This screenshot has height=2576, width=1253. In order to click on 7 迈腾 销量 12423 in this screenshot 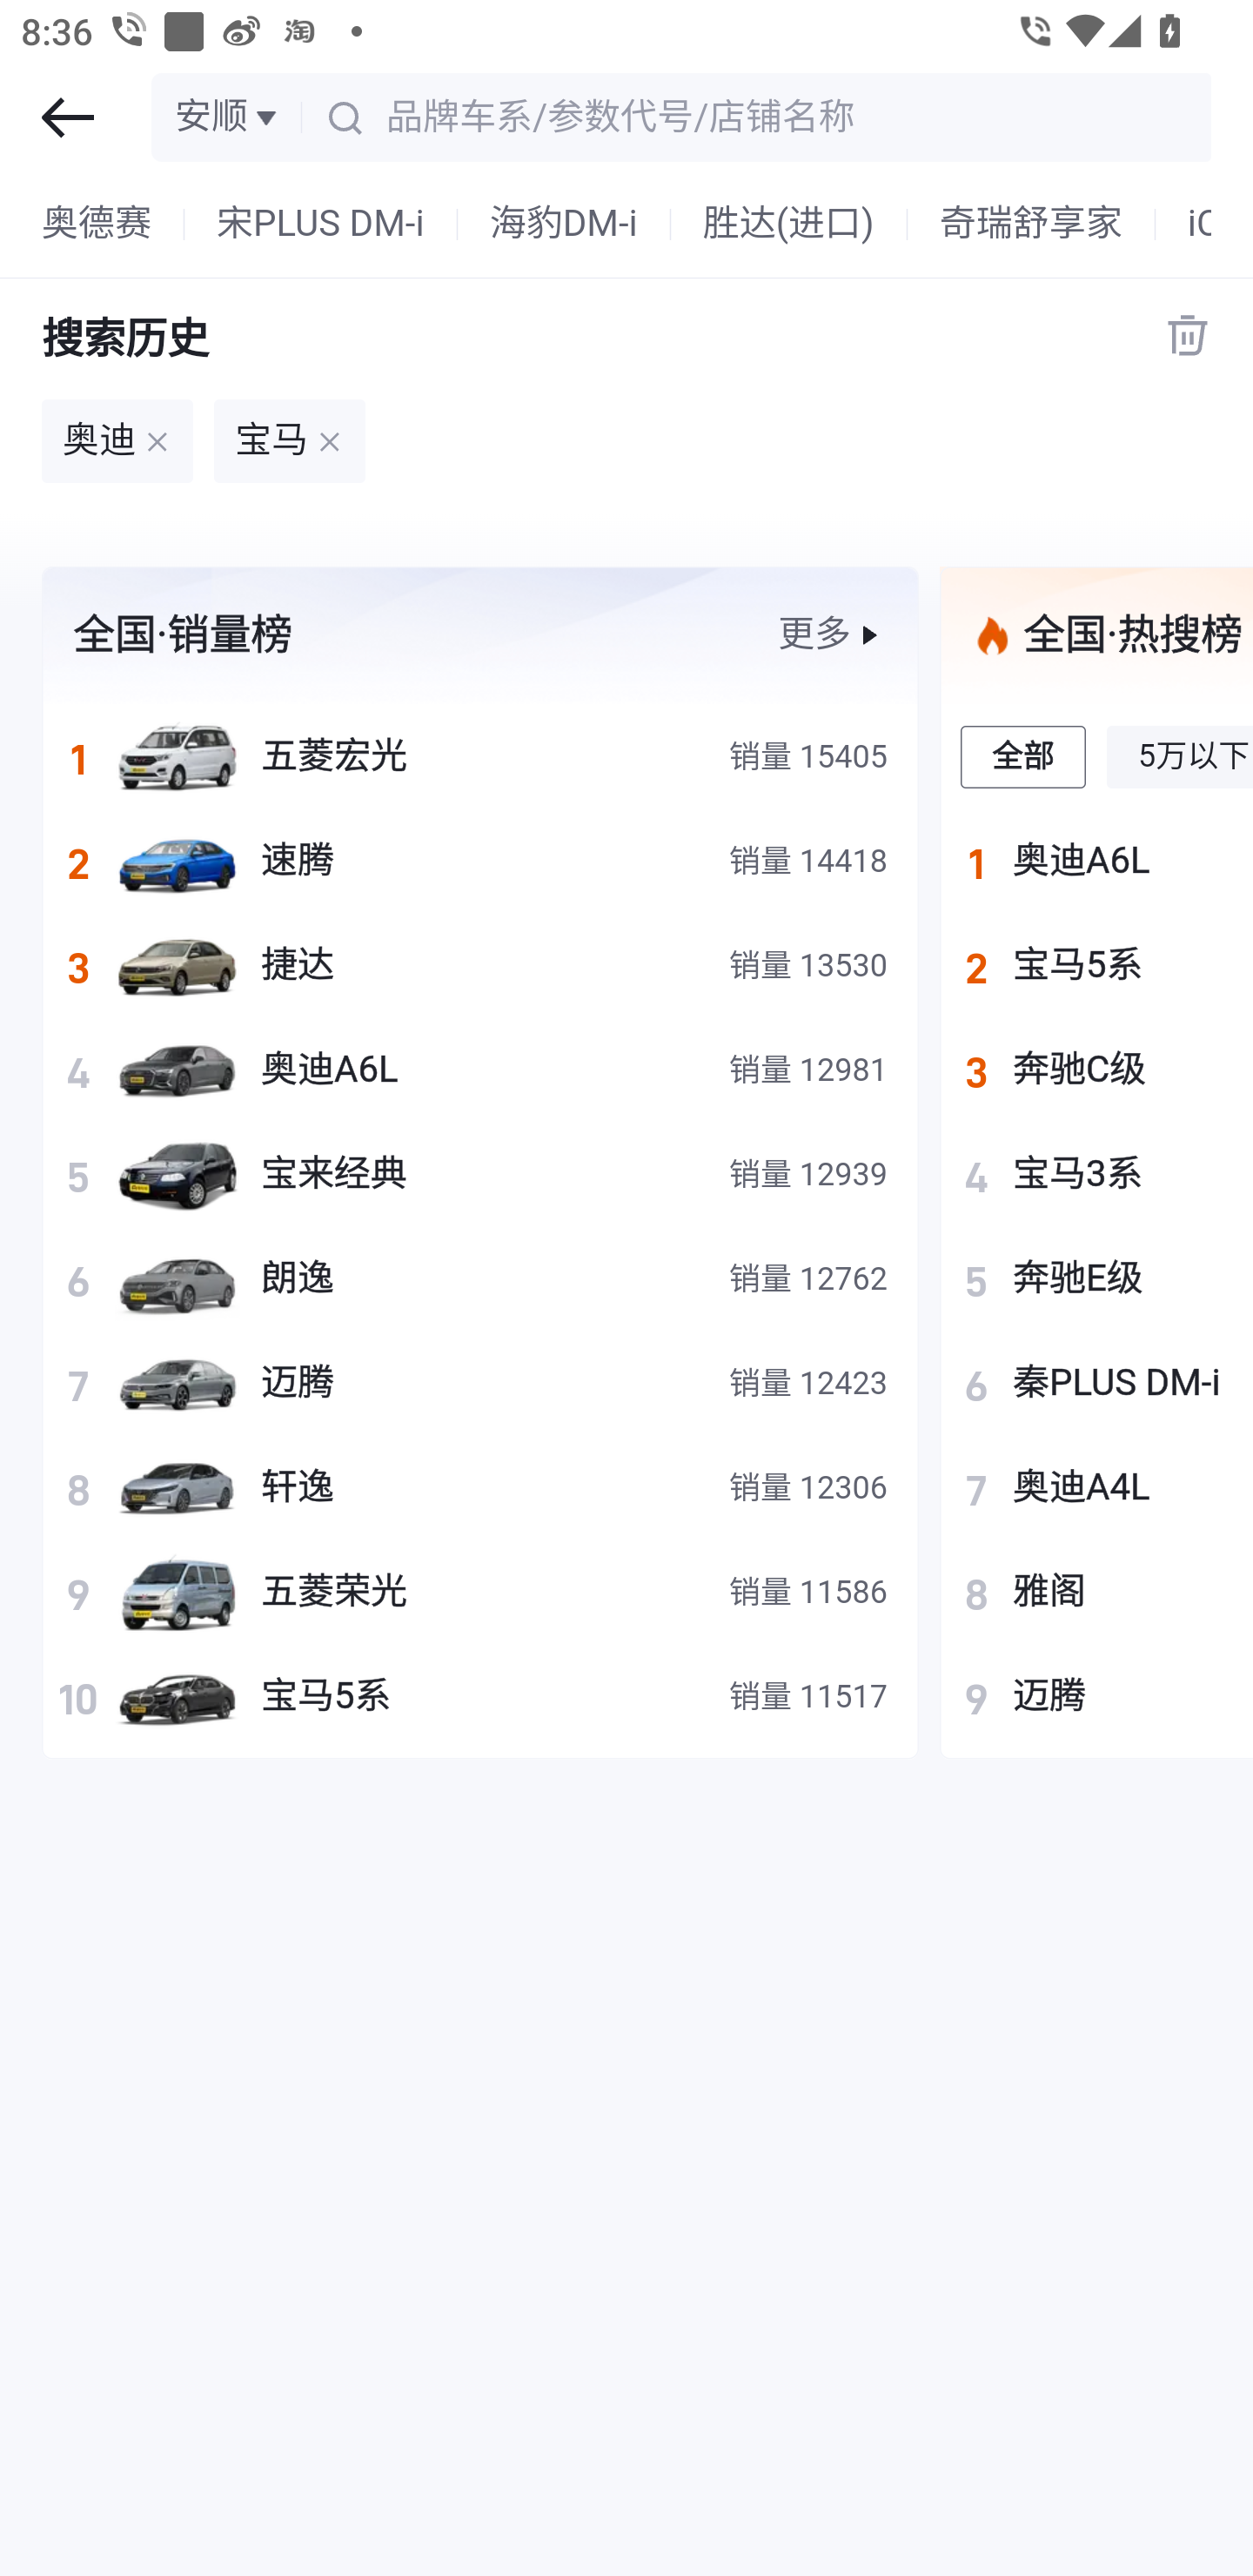, I will do `click(479, 1382)`.